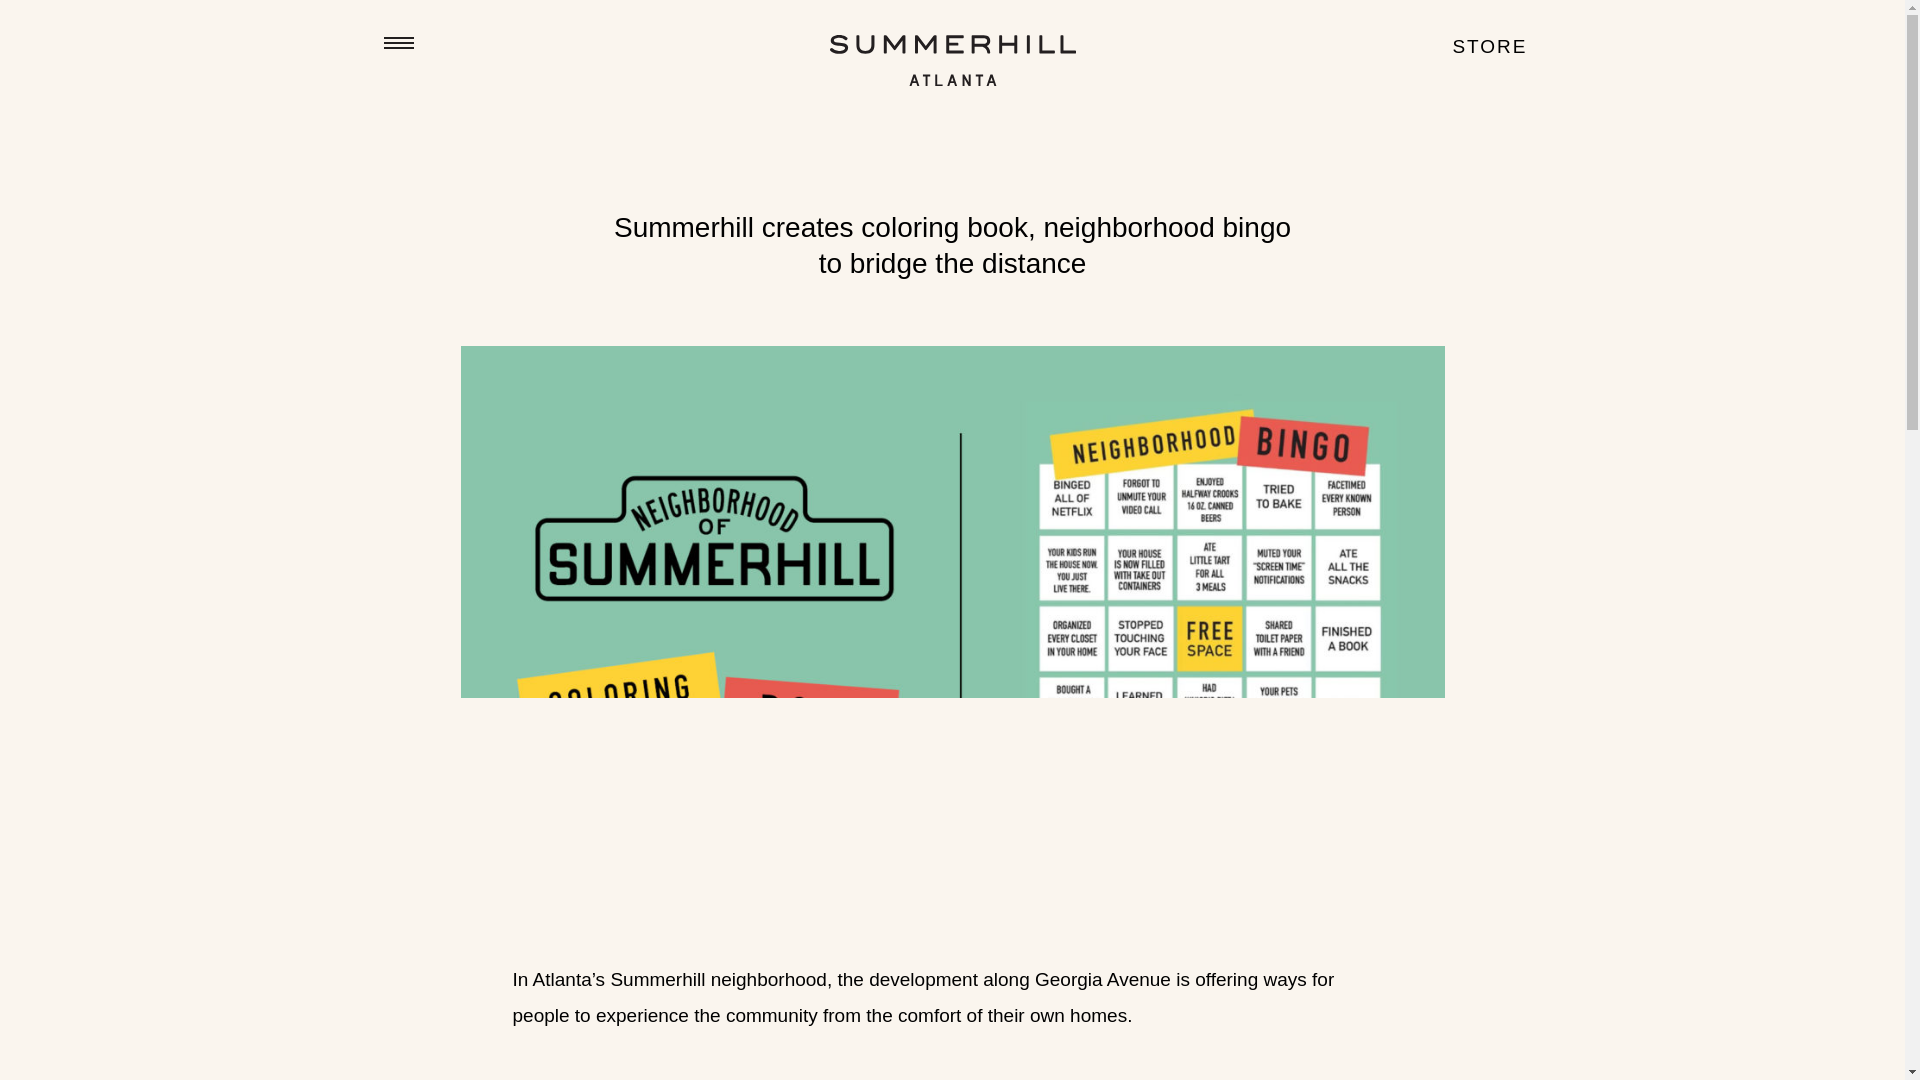 This screenshot has width=1920, height=1080. I want to click on inline-logo, so click(952, 60).